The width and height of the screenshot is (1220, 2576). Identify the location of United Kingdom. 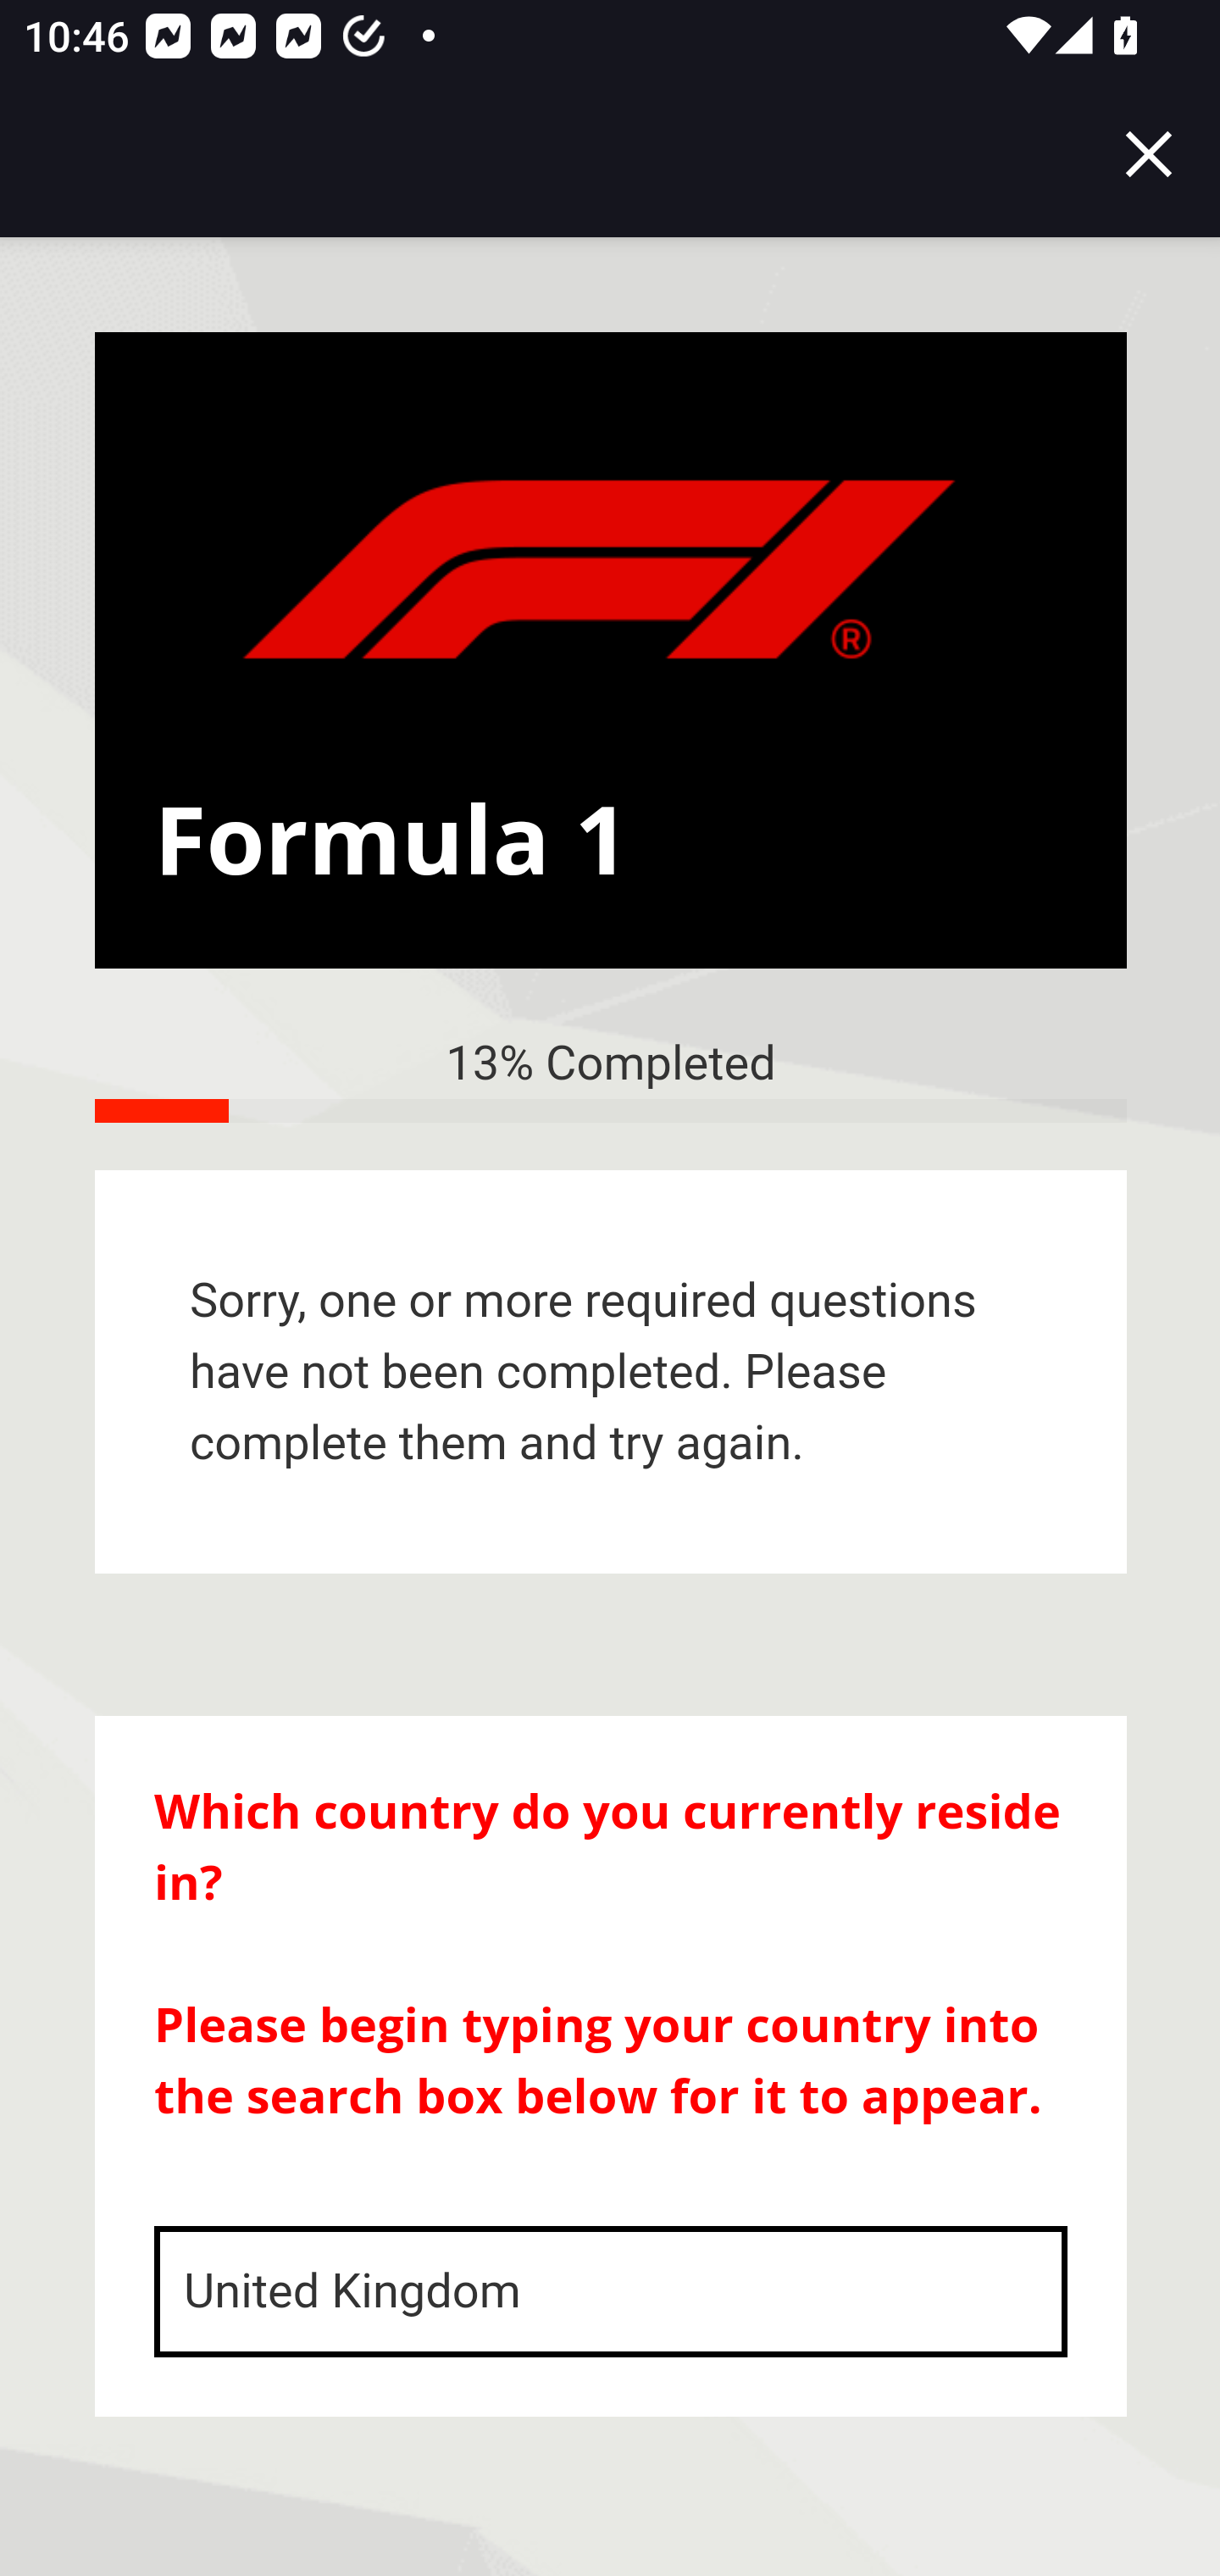
(612, 2291).